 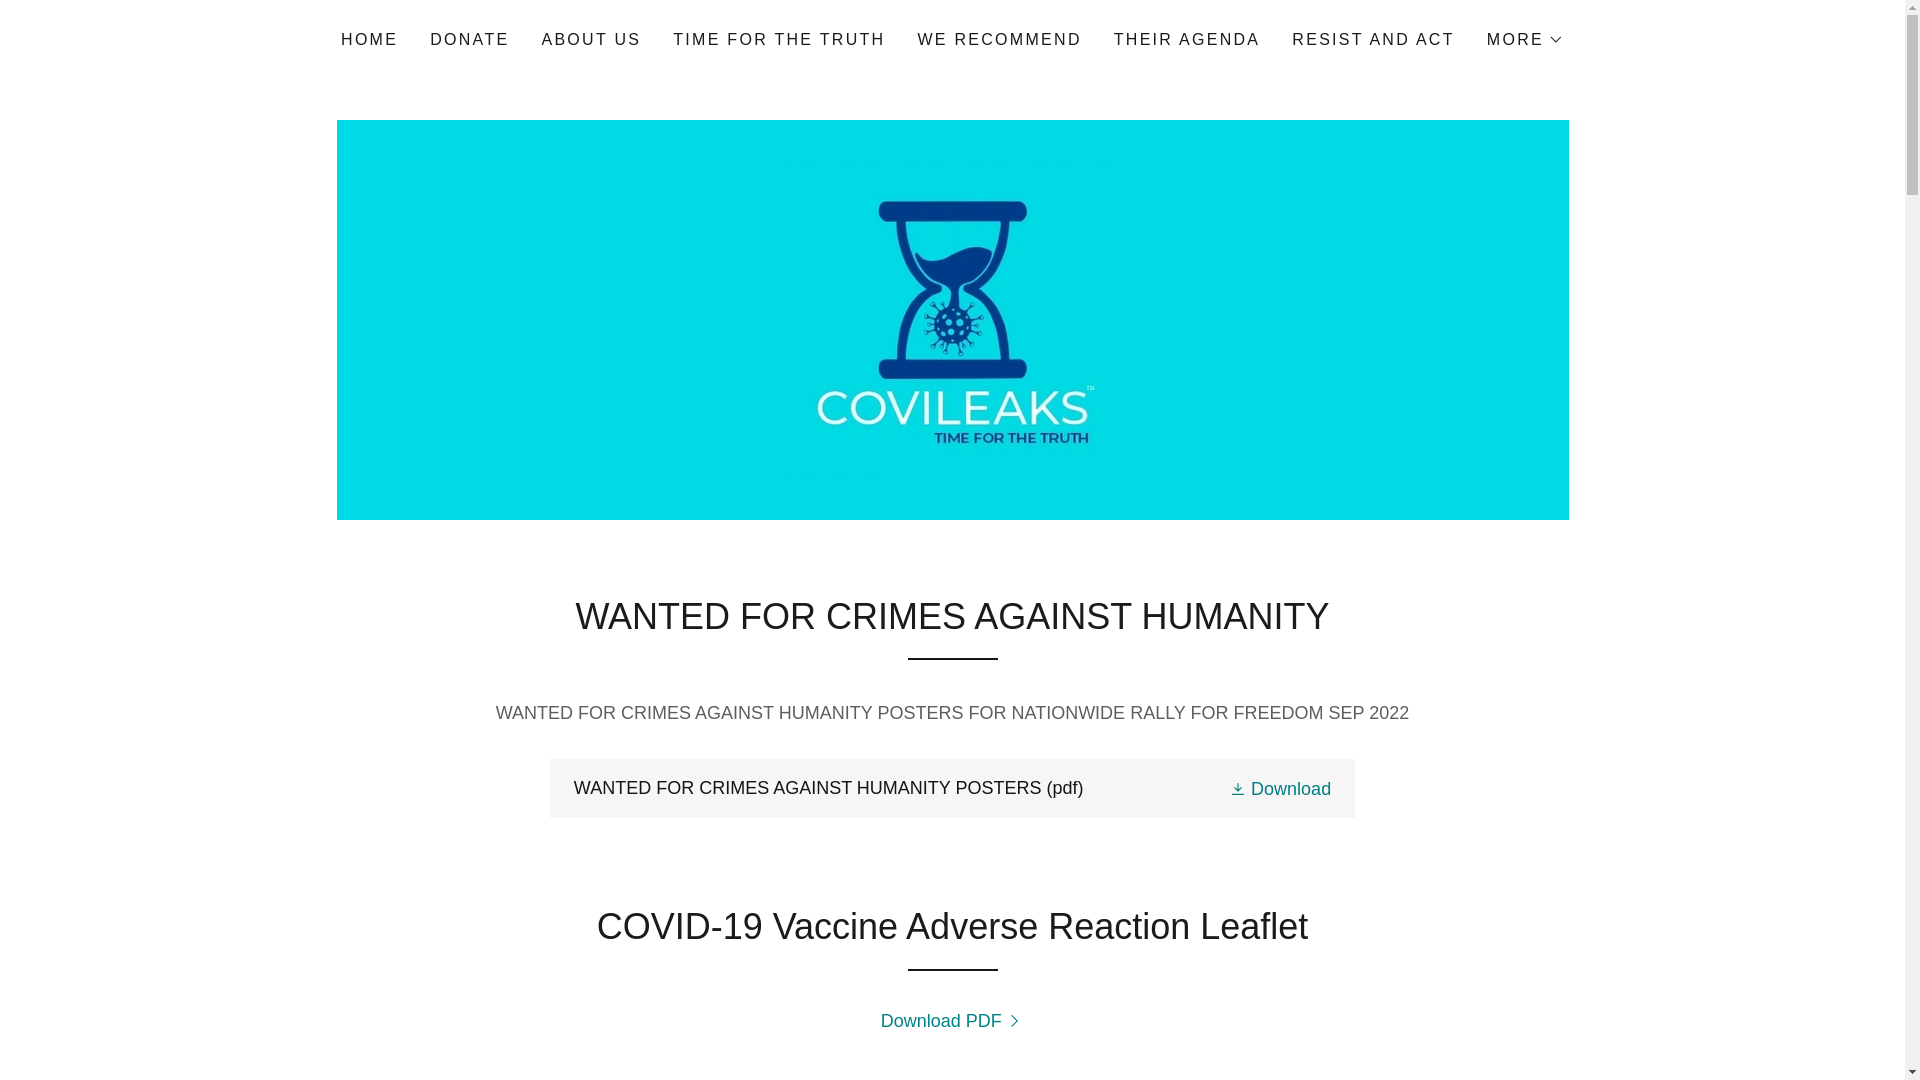 What do you see at coordinates (1187, 40) in the screenshot?
I see `THEIR AGENDA` at bounding box center [1187, 40].